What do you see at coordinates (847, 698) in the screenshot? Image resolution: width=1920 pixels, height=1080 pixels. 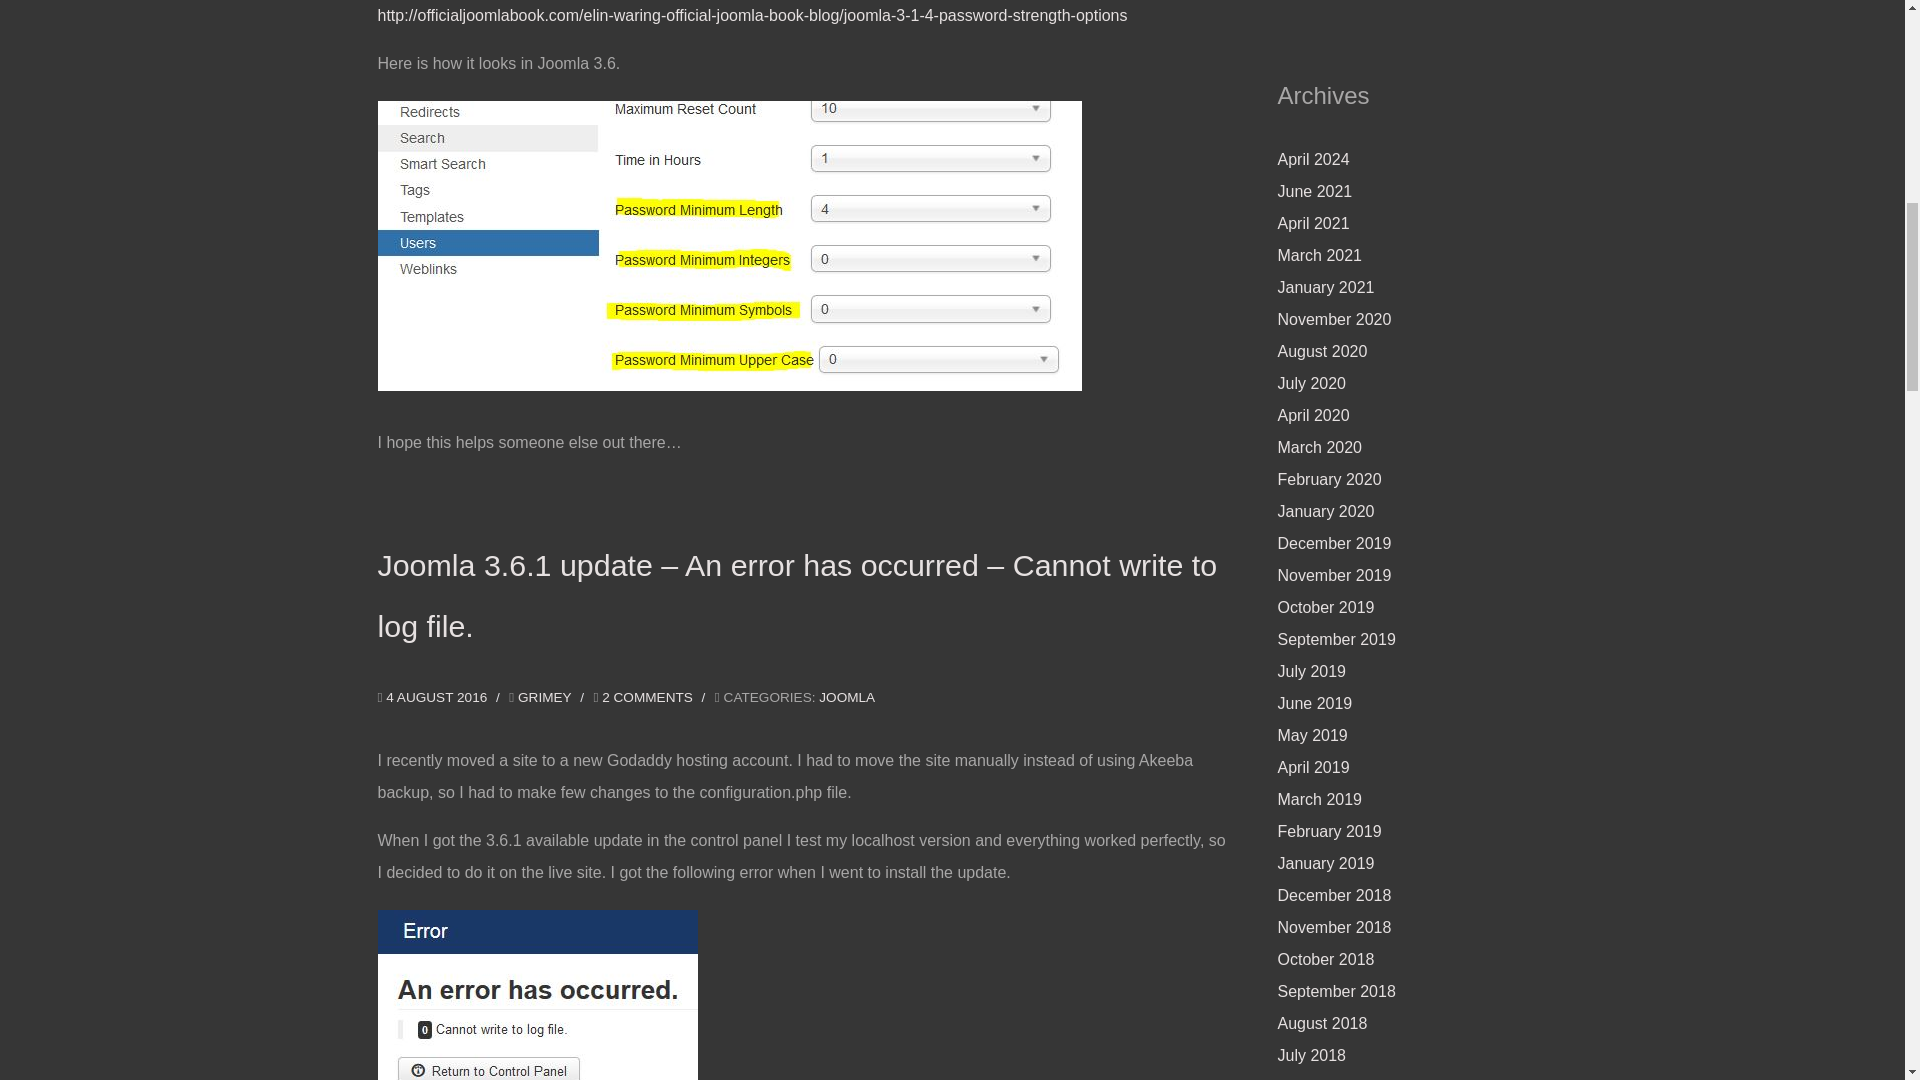 I see `Joomla` at bounding box center [847, 698].